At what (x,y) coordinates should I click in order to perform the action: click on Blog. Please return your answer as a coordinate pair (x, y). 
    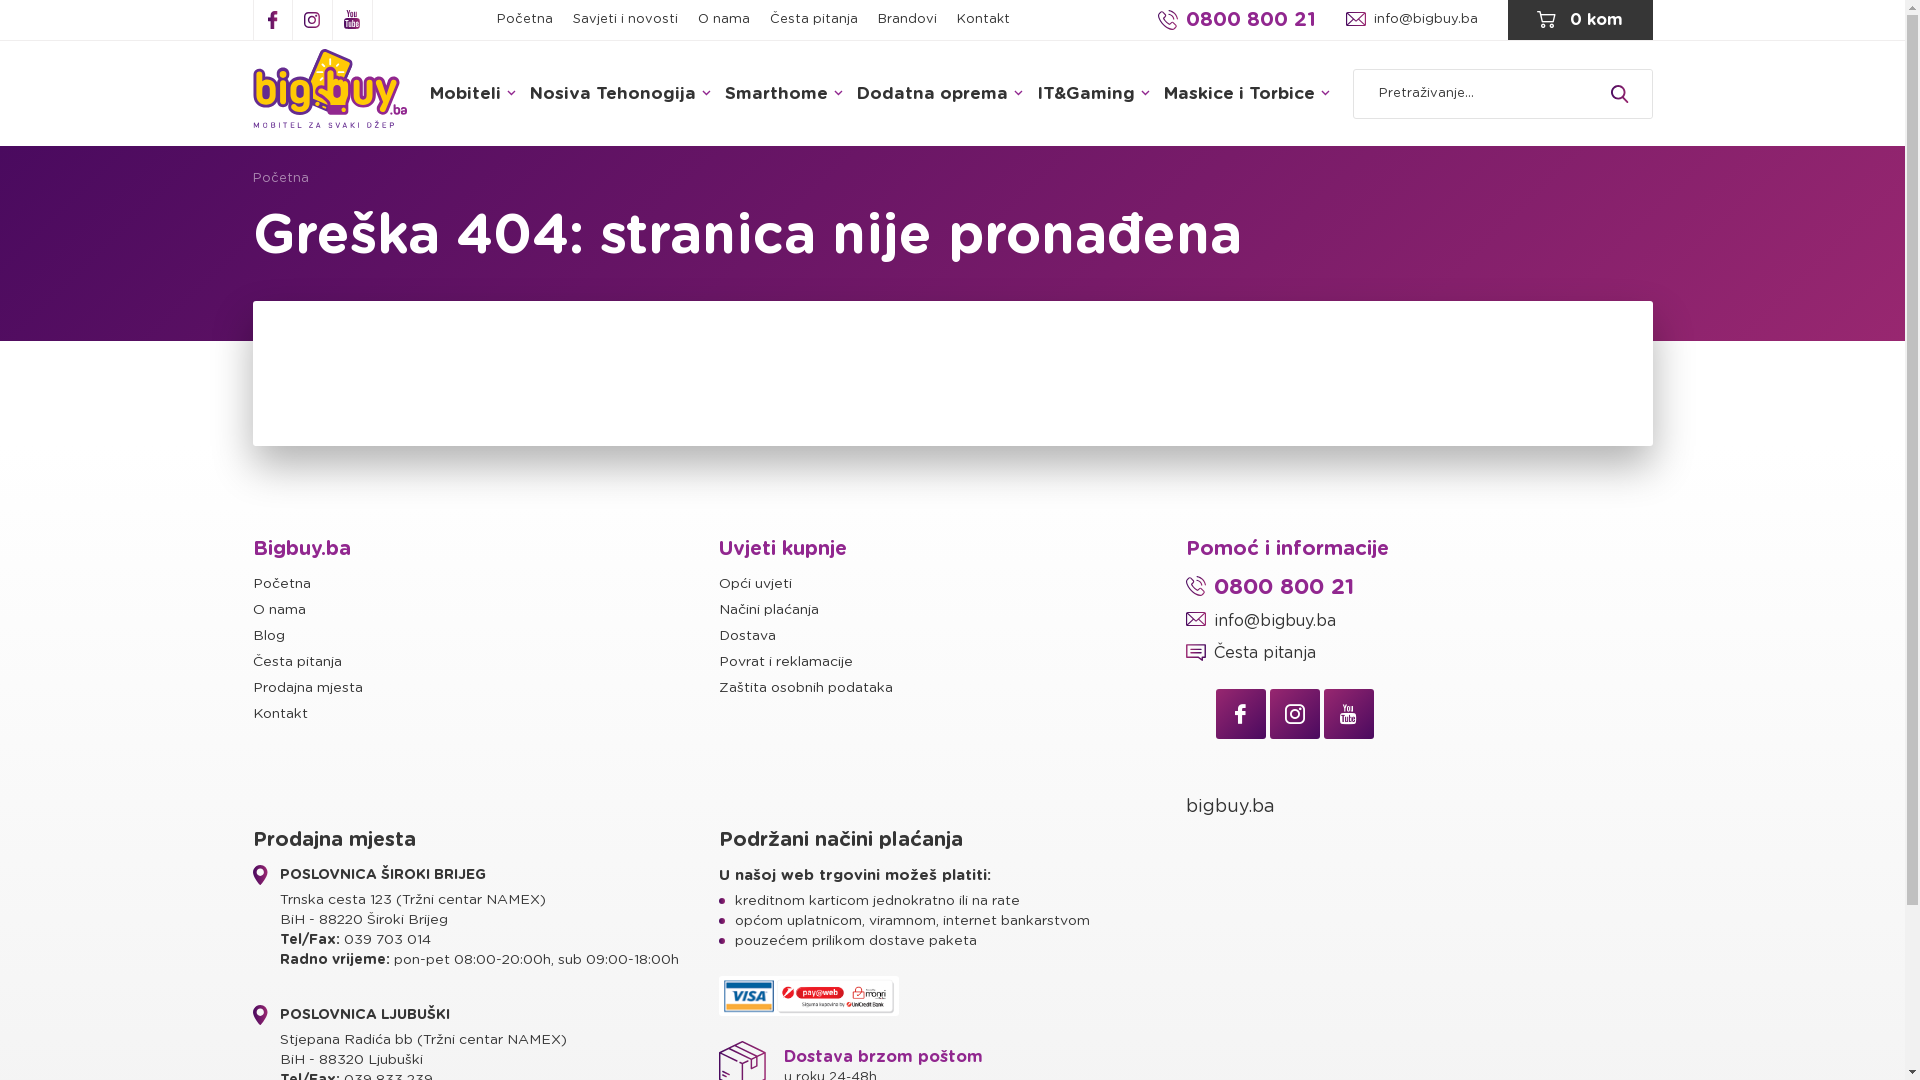
    Looking at the image, I should click on (486, 636).